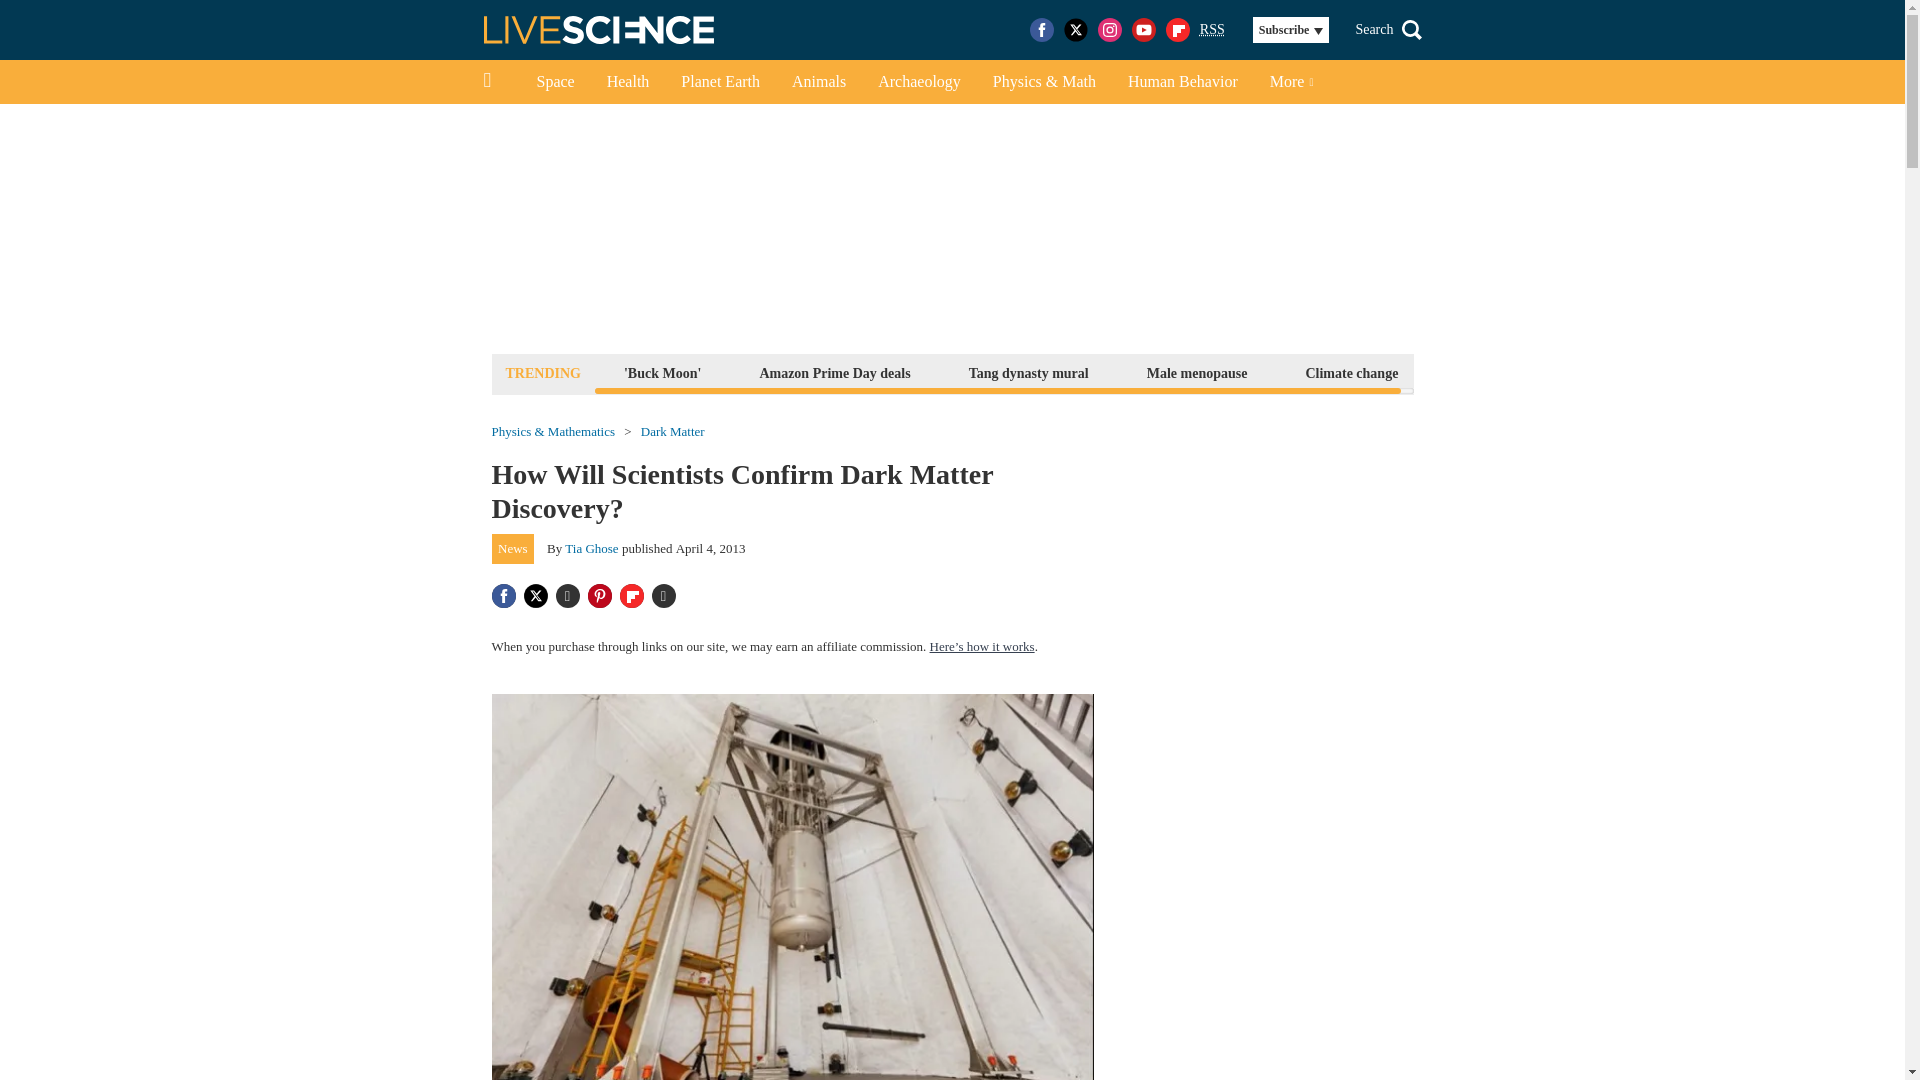 This screenshot has width=1920, height=1080. What do you see at coordinates (1212, 30) in the screenshot?
I see `RSS` at bounding box center [1212, 30].